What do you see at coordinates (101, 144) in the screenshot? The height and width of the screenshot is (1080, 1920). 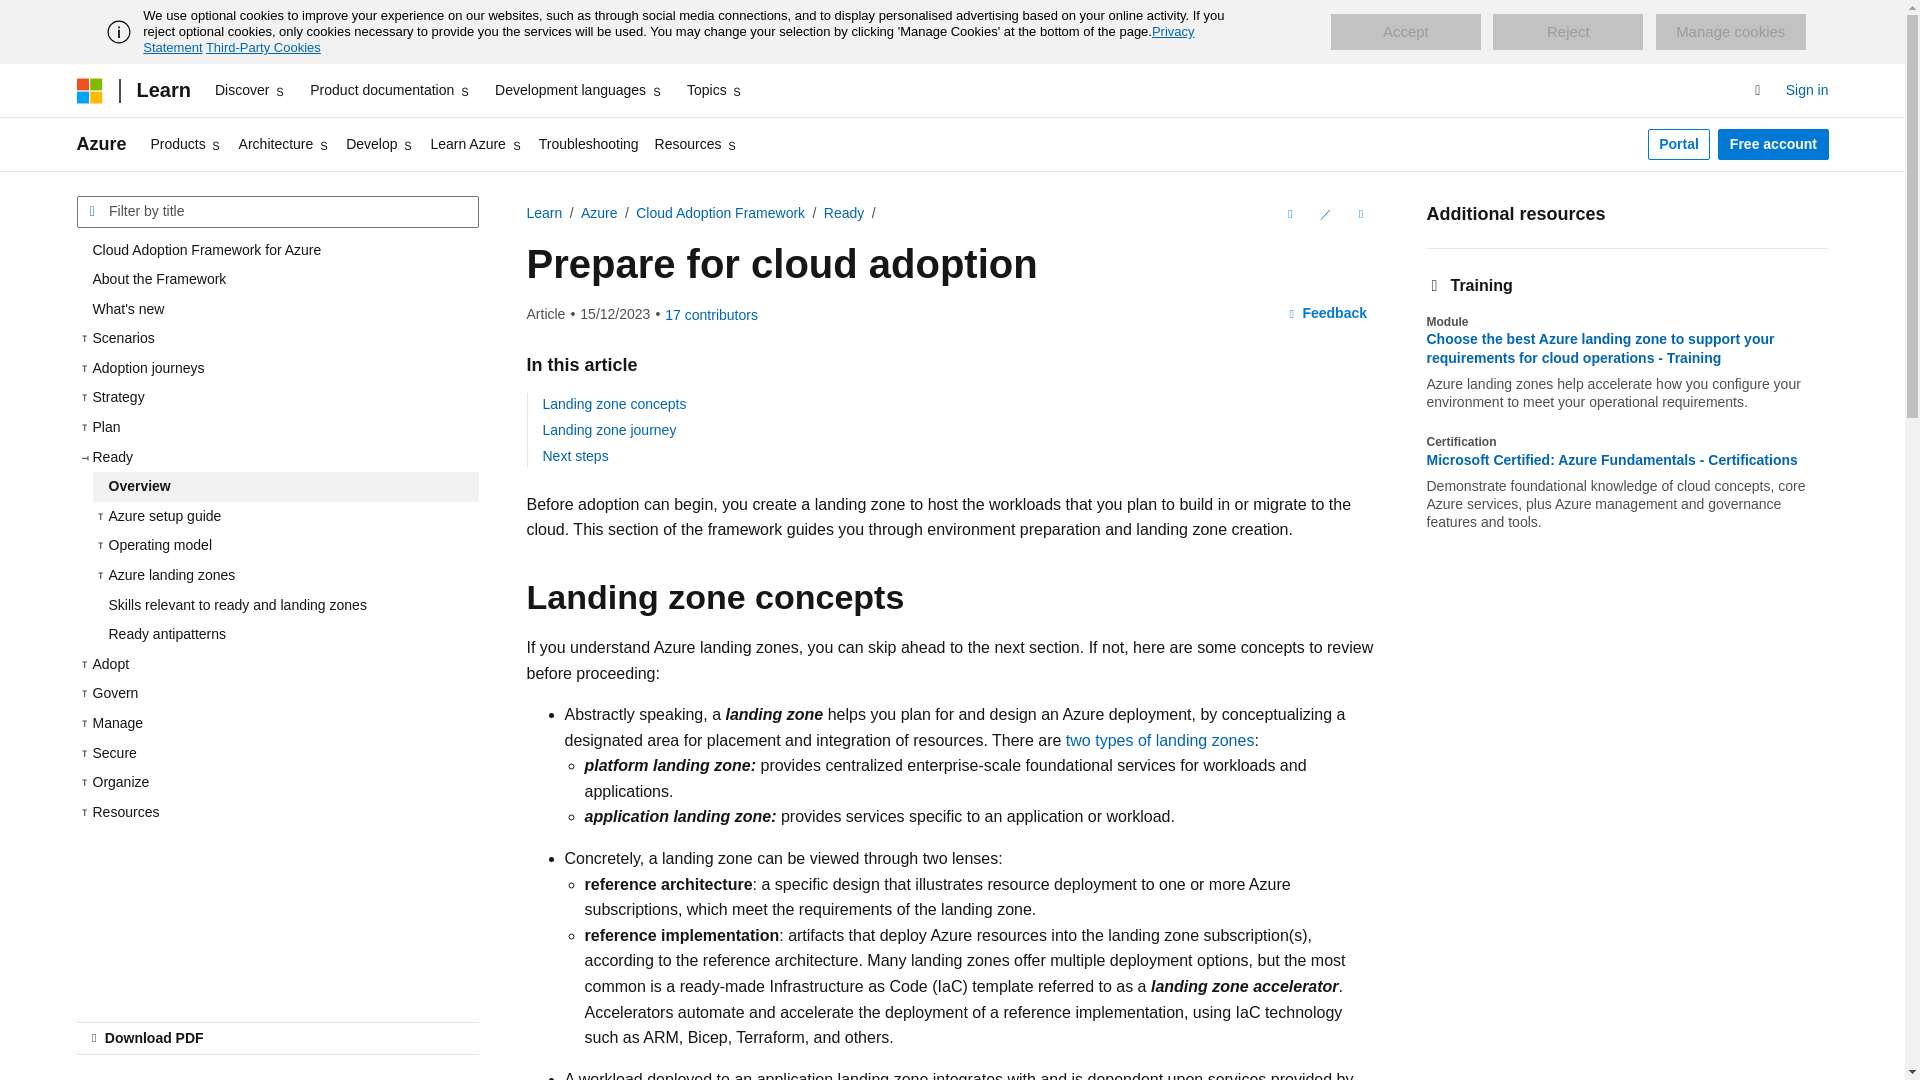 I see `Azure` at bounding box center [101, 144].